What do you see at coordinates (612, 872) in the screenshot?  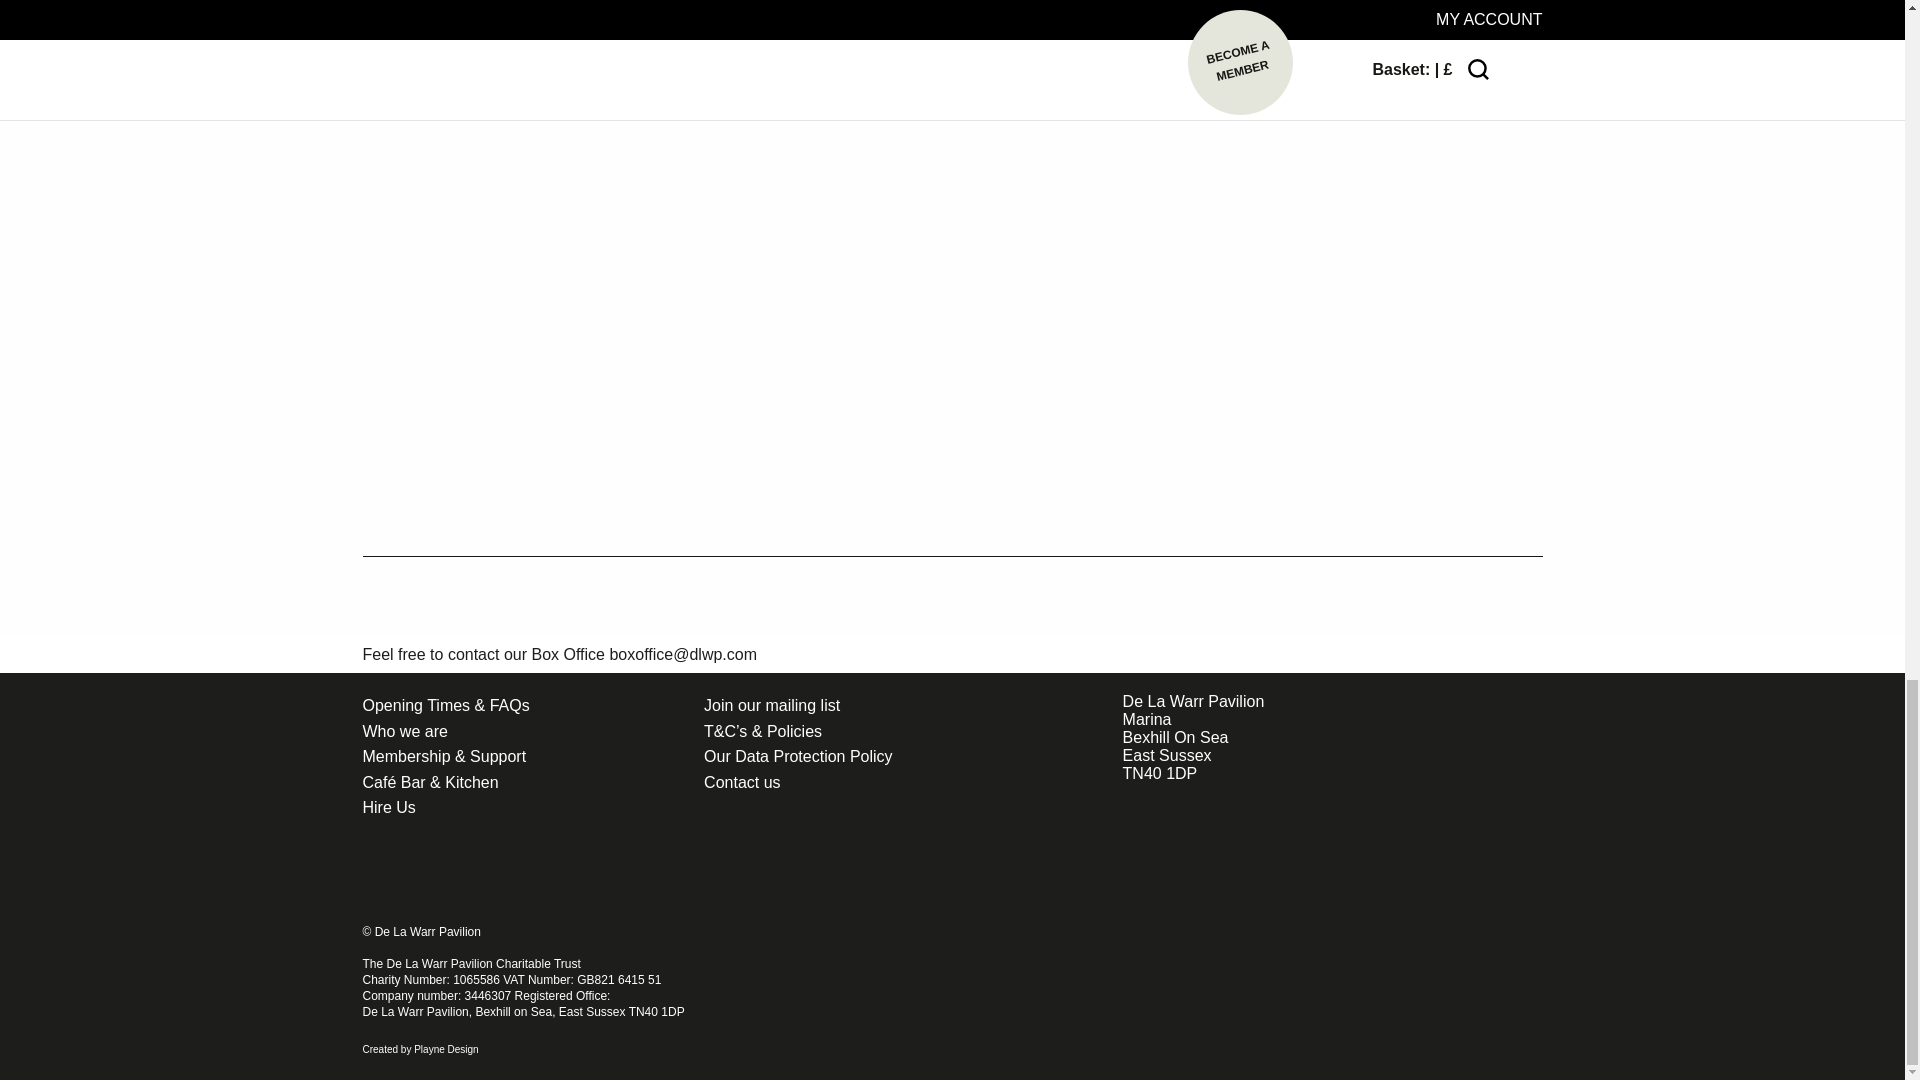 I see `LinkedIn` at bounding box center [612, 872].